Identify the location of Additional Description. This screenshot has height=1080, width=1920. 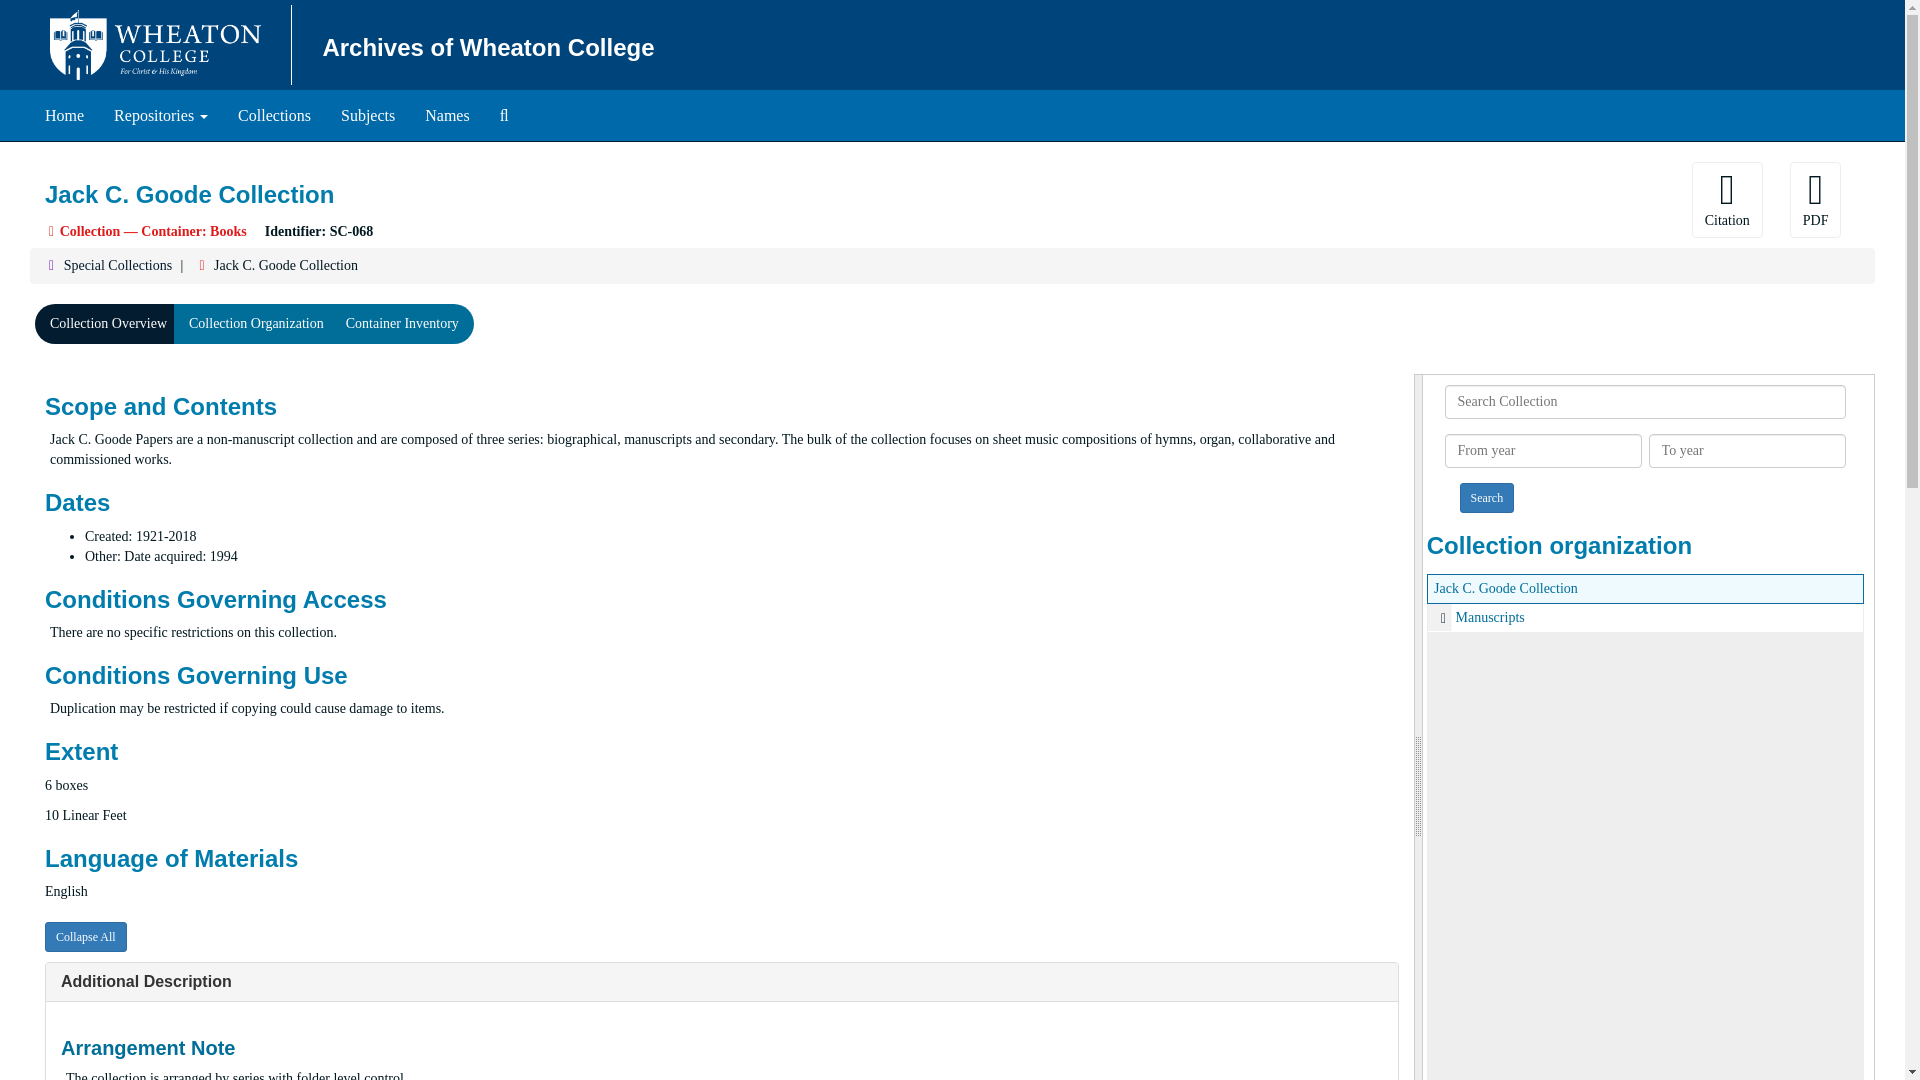
(146, 982).